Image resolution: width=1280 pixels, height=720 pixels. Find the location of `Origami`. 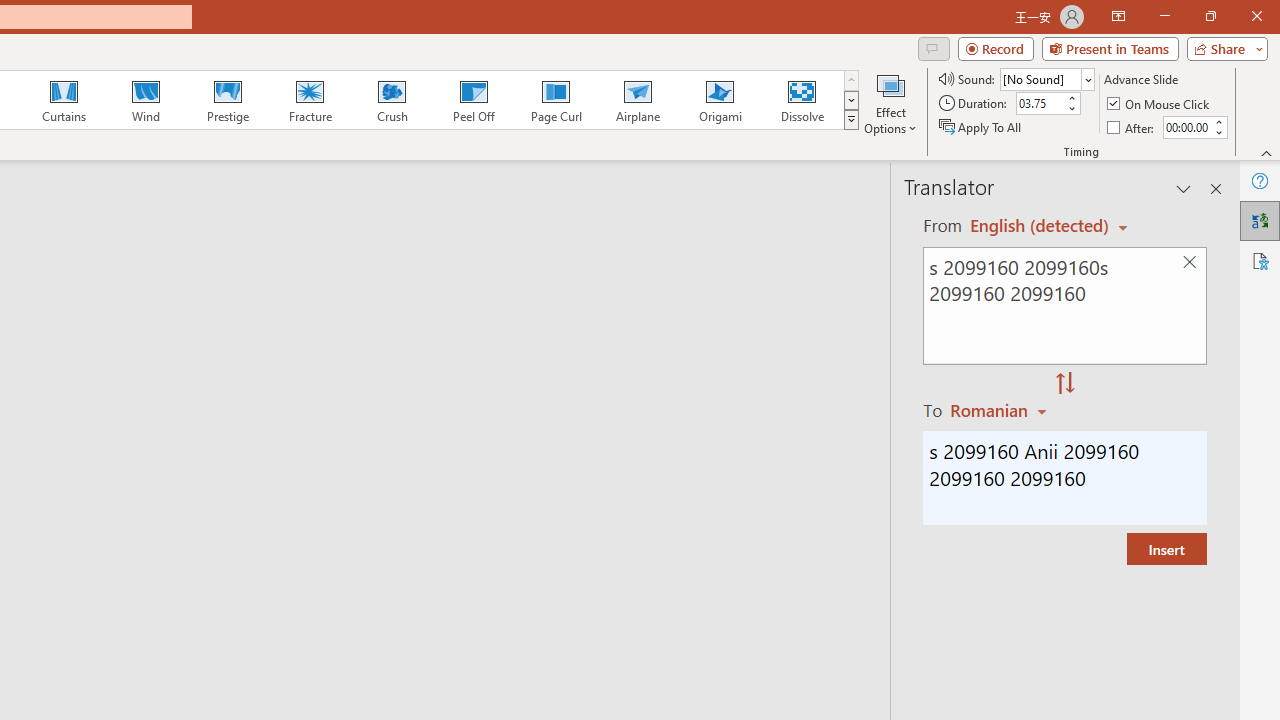

Origami is located at coordinates (720, 100).